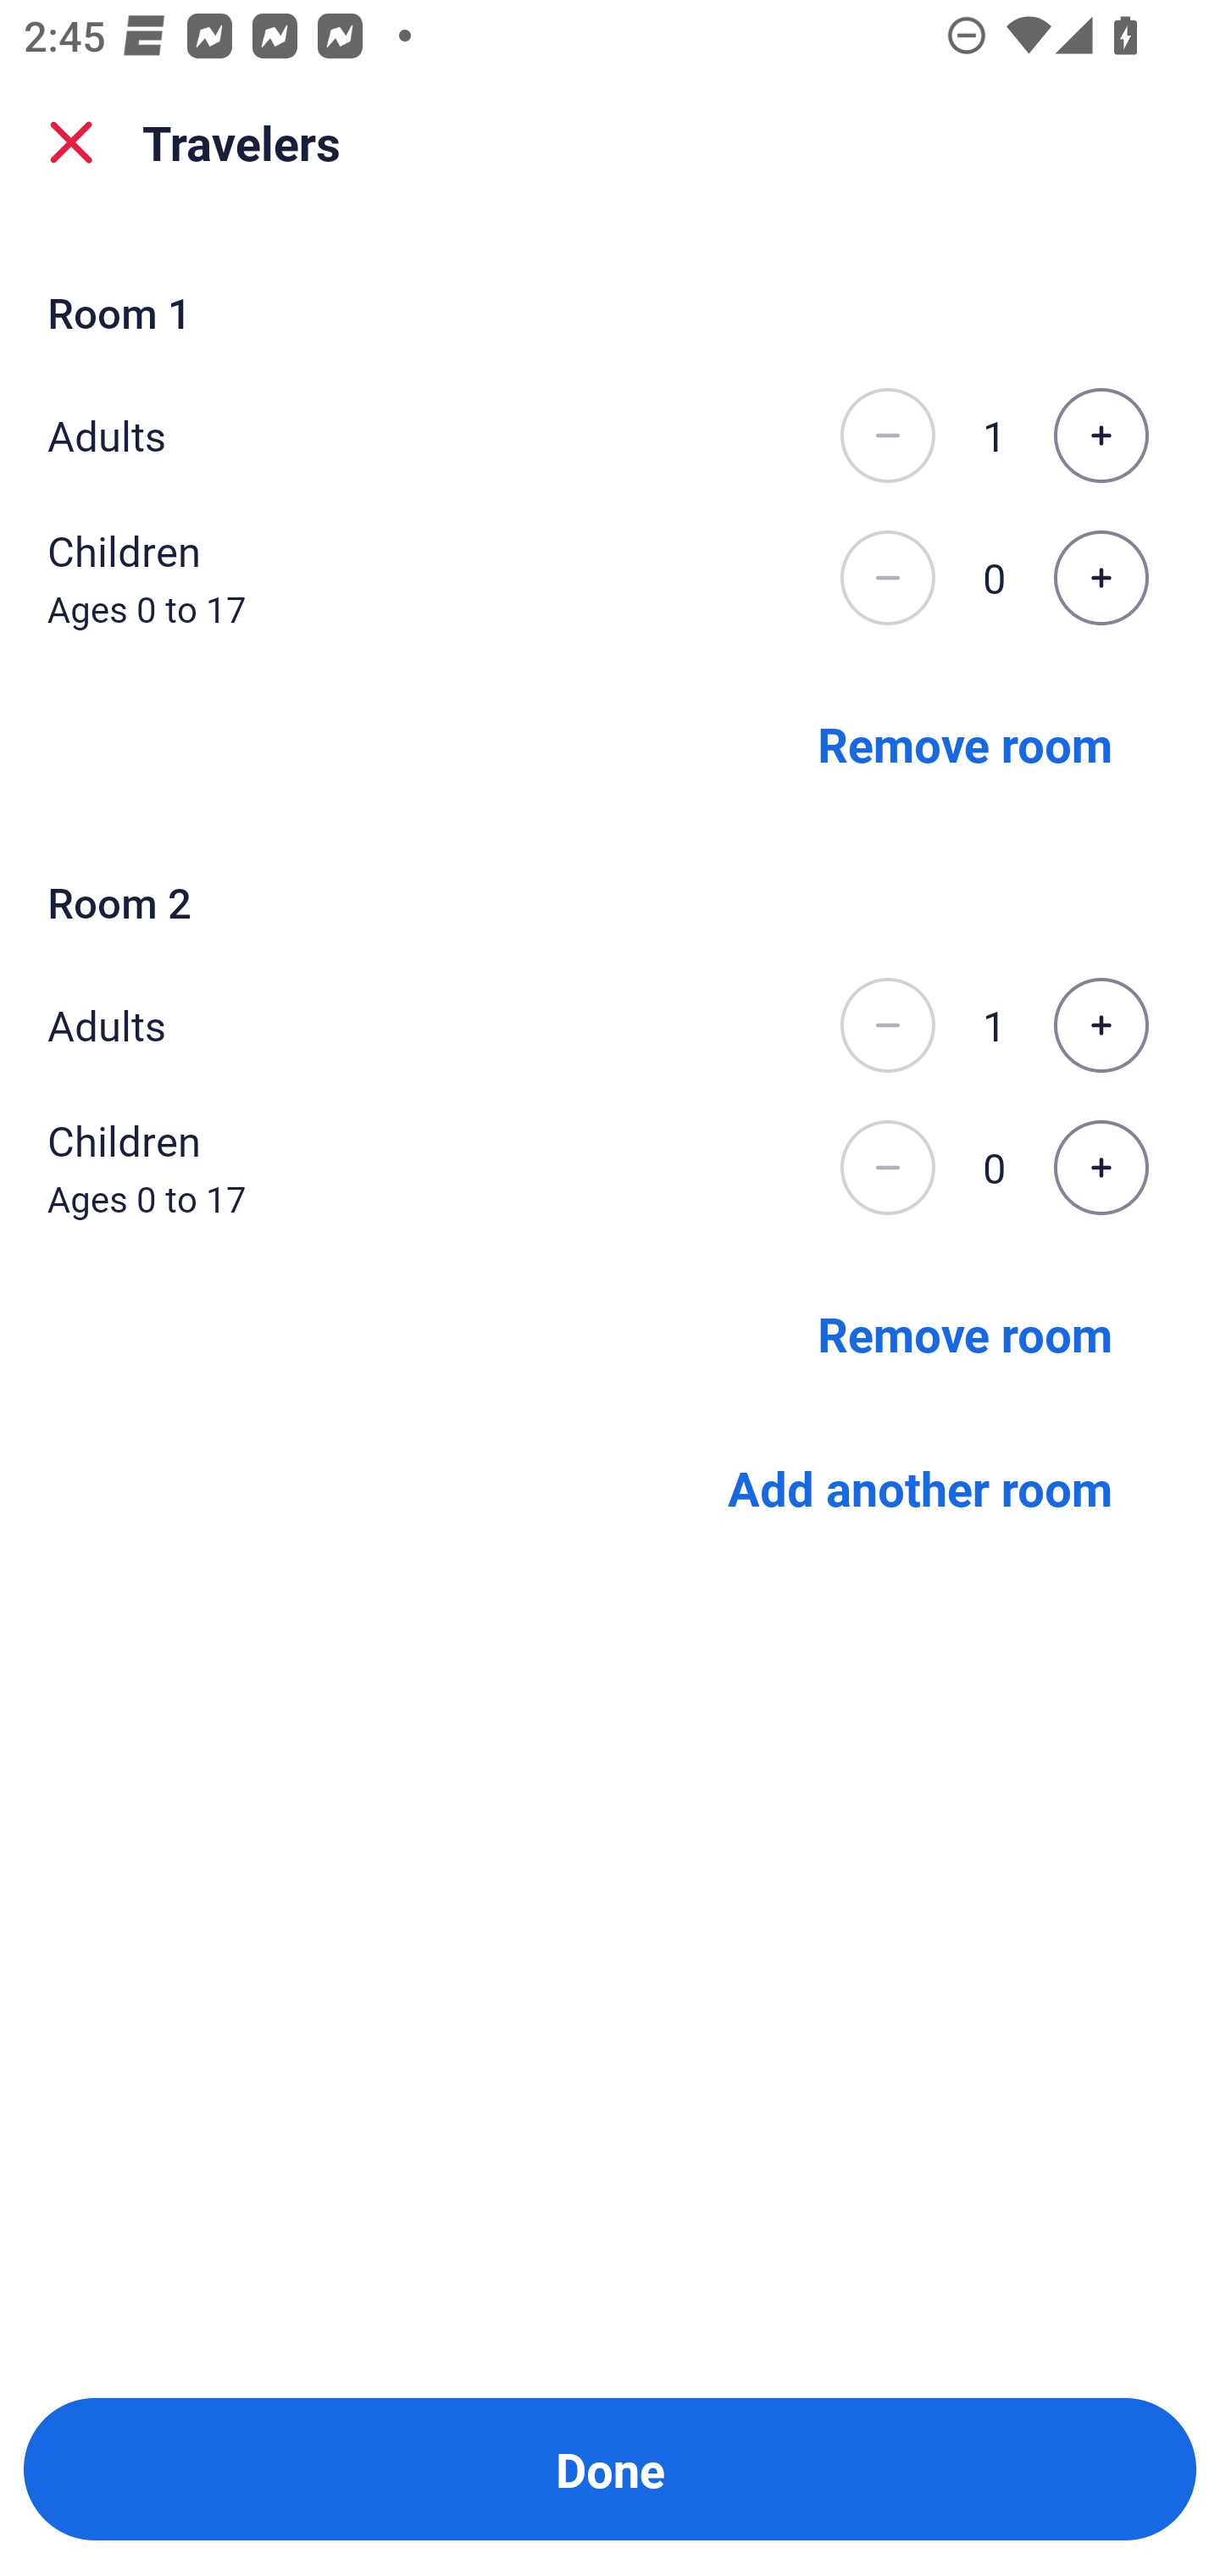 Image resolution: width=1220 pixels, height=2576 pixels. I want to click on Done, so click(610, 2469).